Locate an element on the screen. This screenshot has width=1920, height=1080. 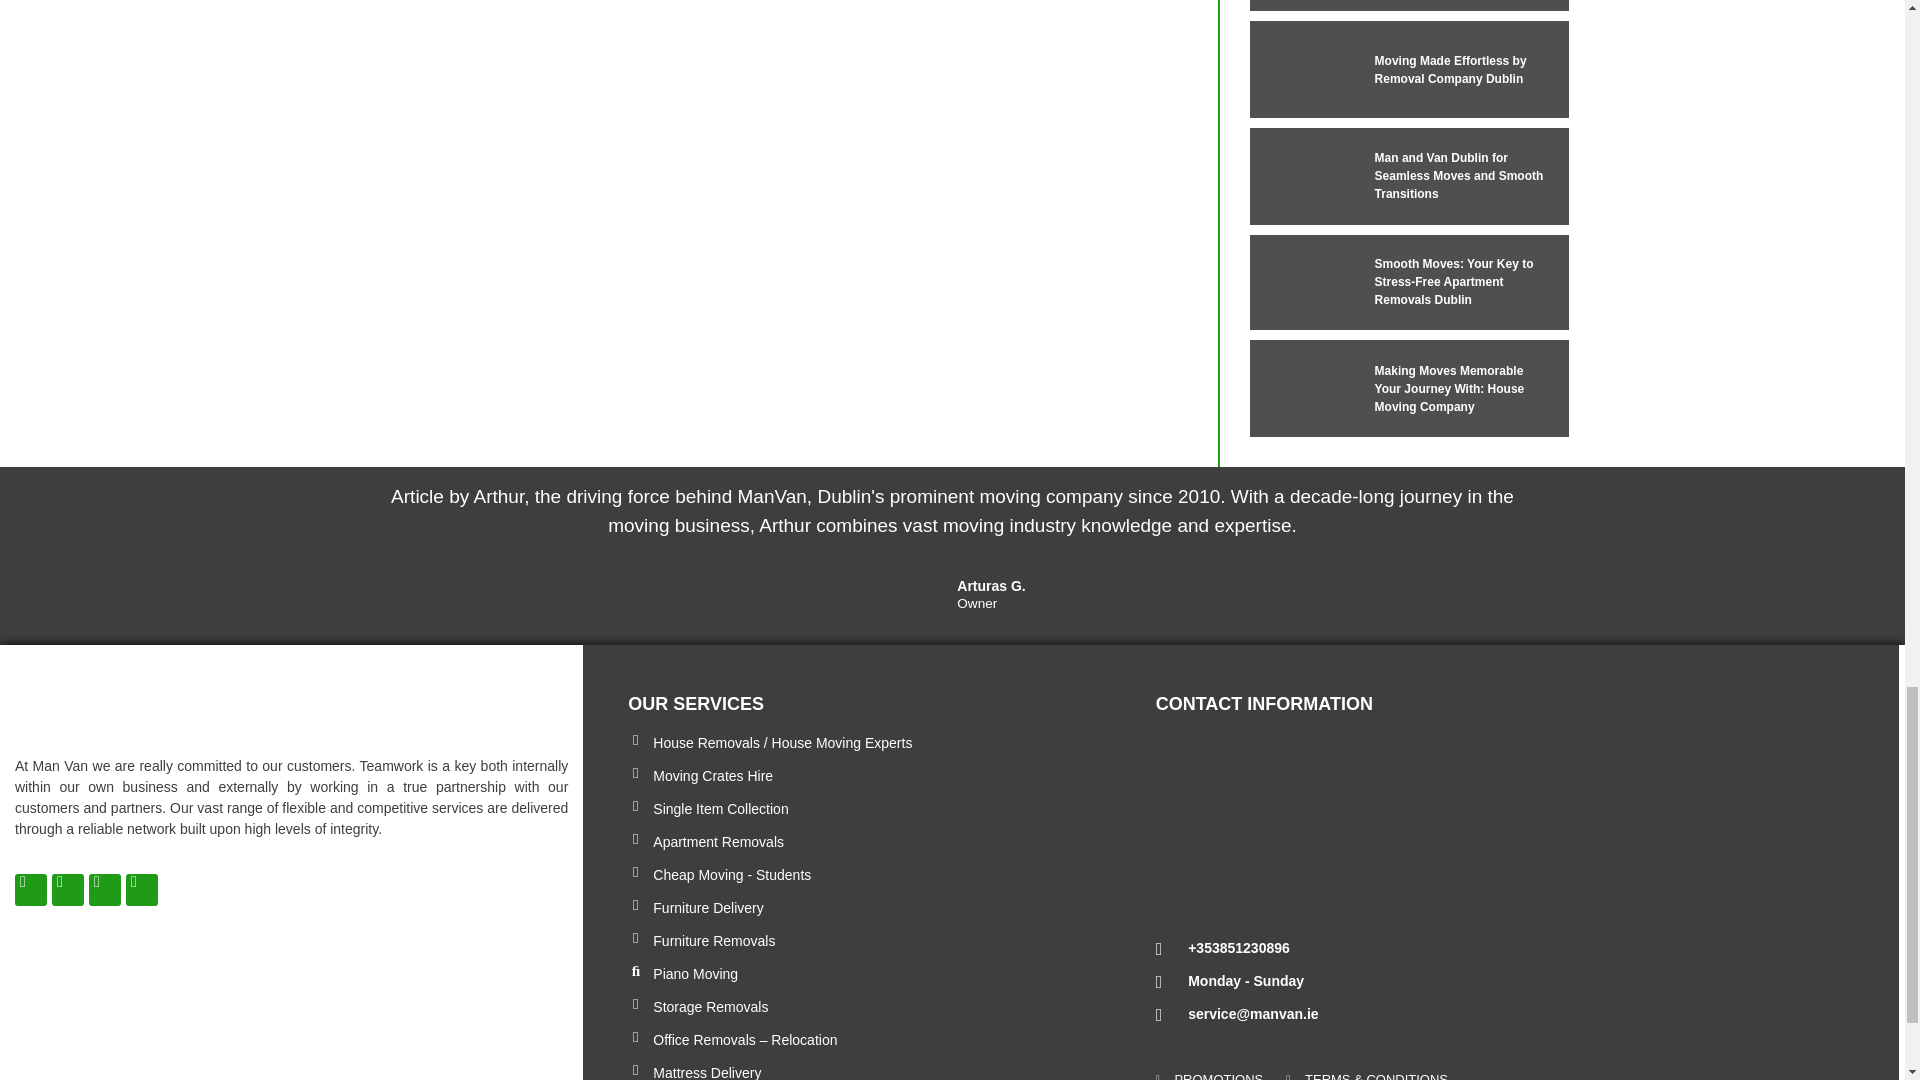
Moving Made Effortless by Removal Company Dublin 13 is located at coordinates (1299, 68).